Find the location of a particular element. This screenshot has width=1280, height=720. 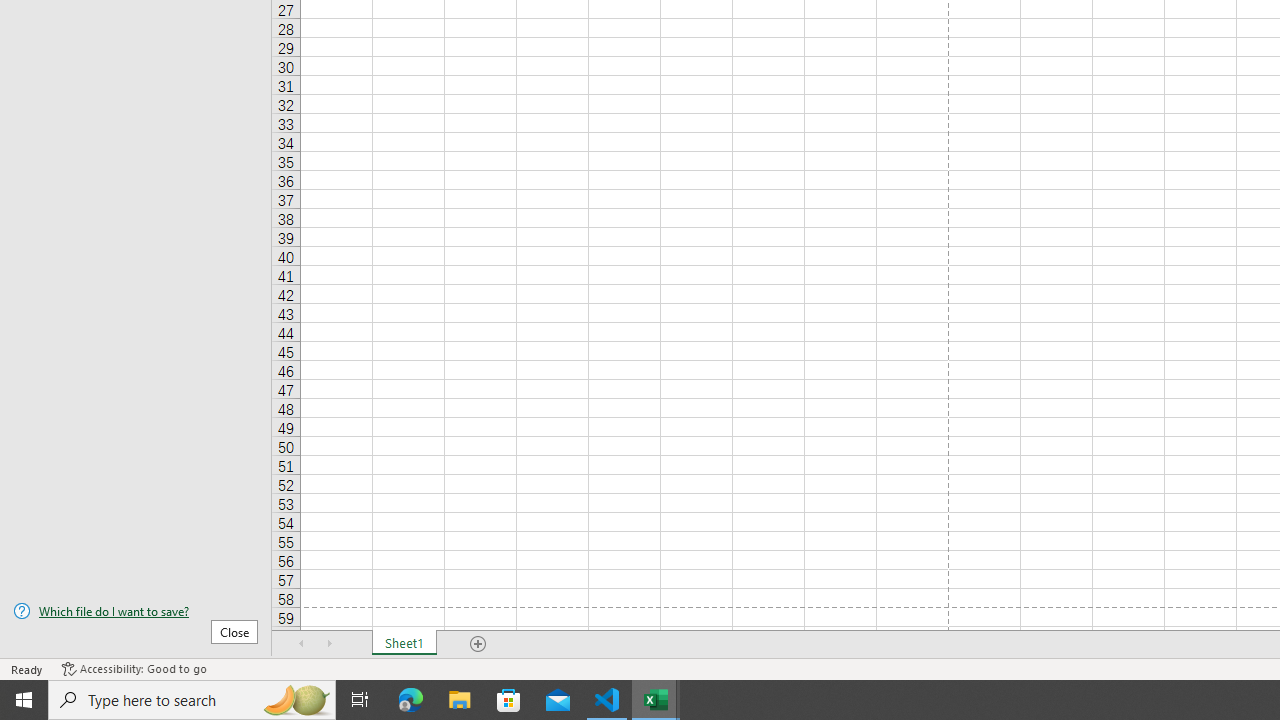

Type here to search is located at coordinates (192, 700).